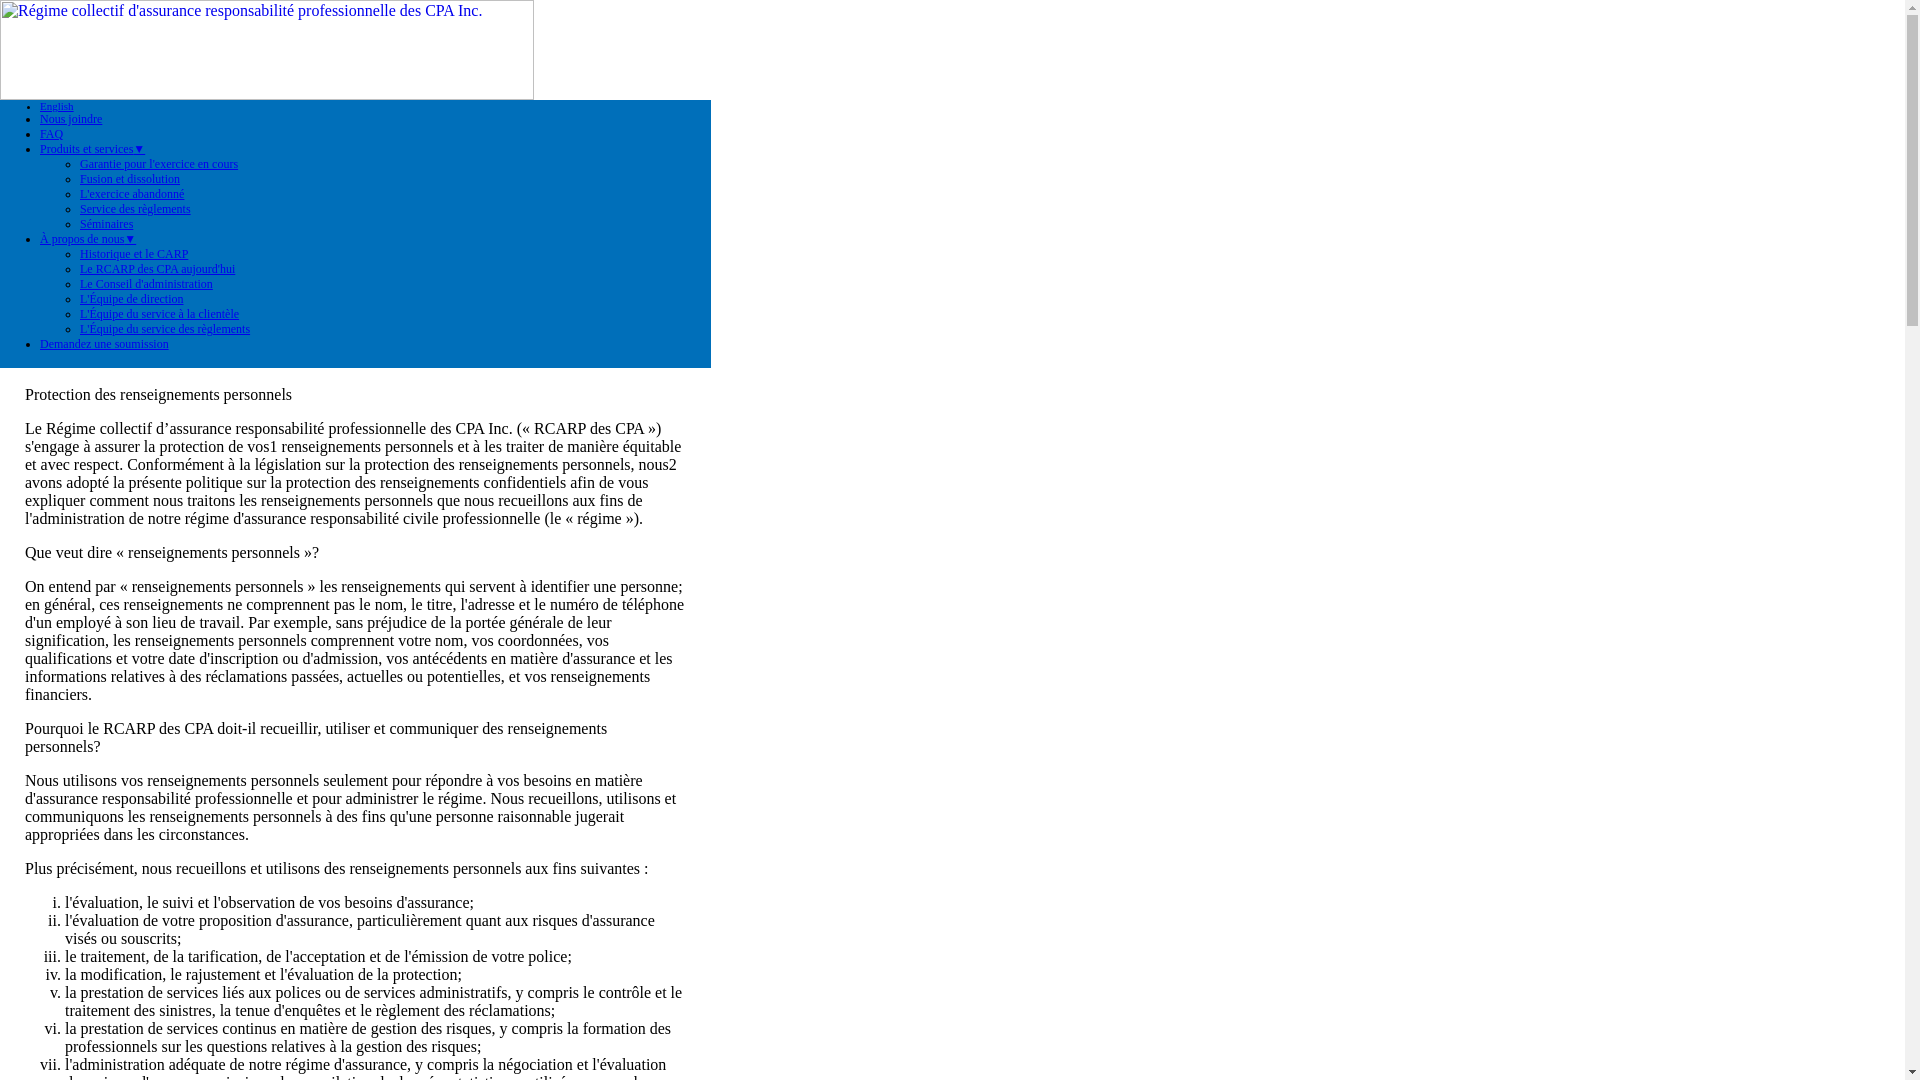  What do you see at coordinates (52, 134) in the screenshot?
I see `FAQ` at bounding box center [52, 134].